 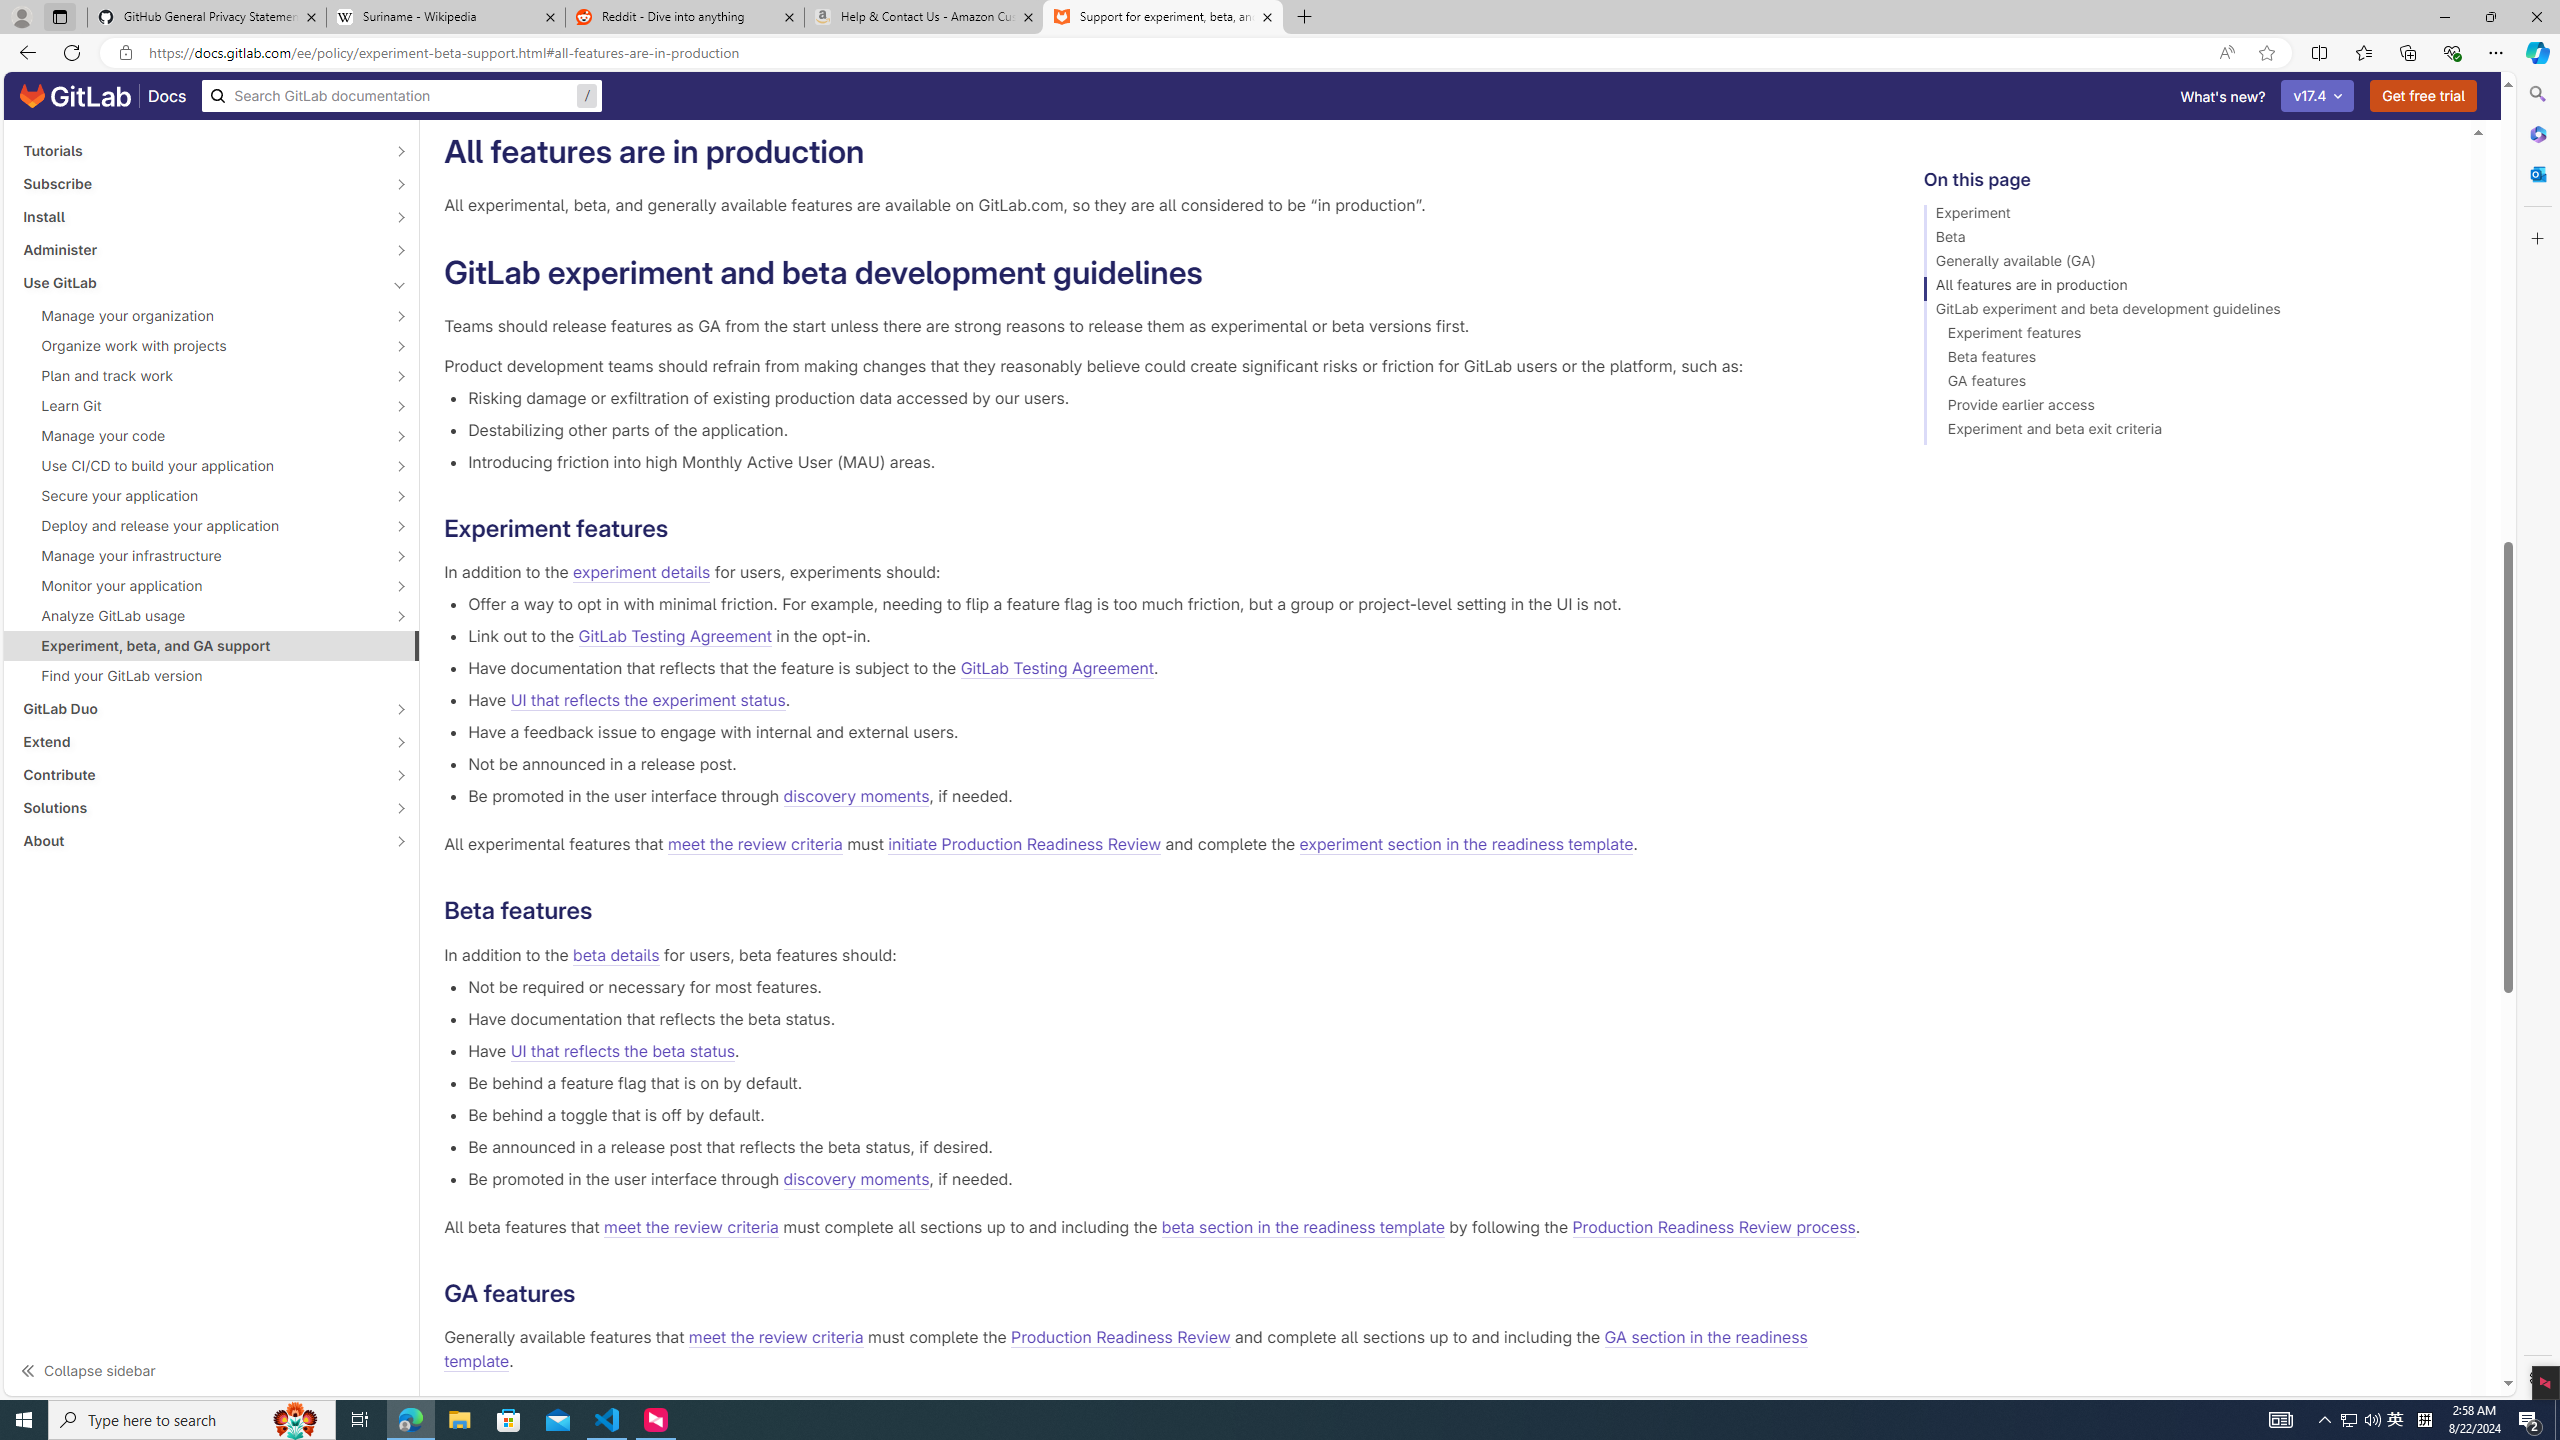 I want to click on GA section in the readiness template, so click(x=1124, y=1350).